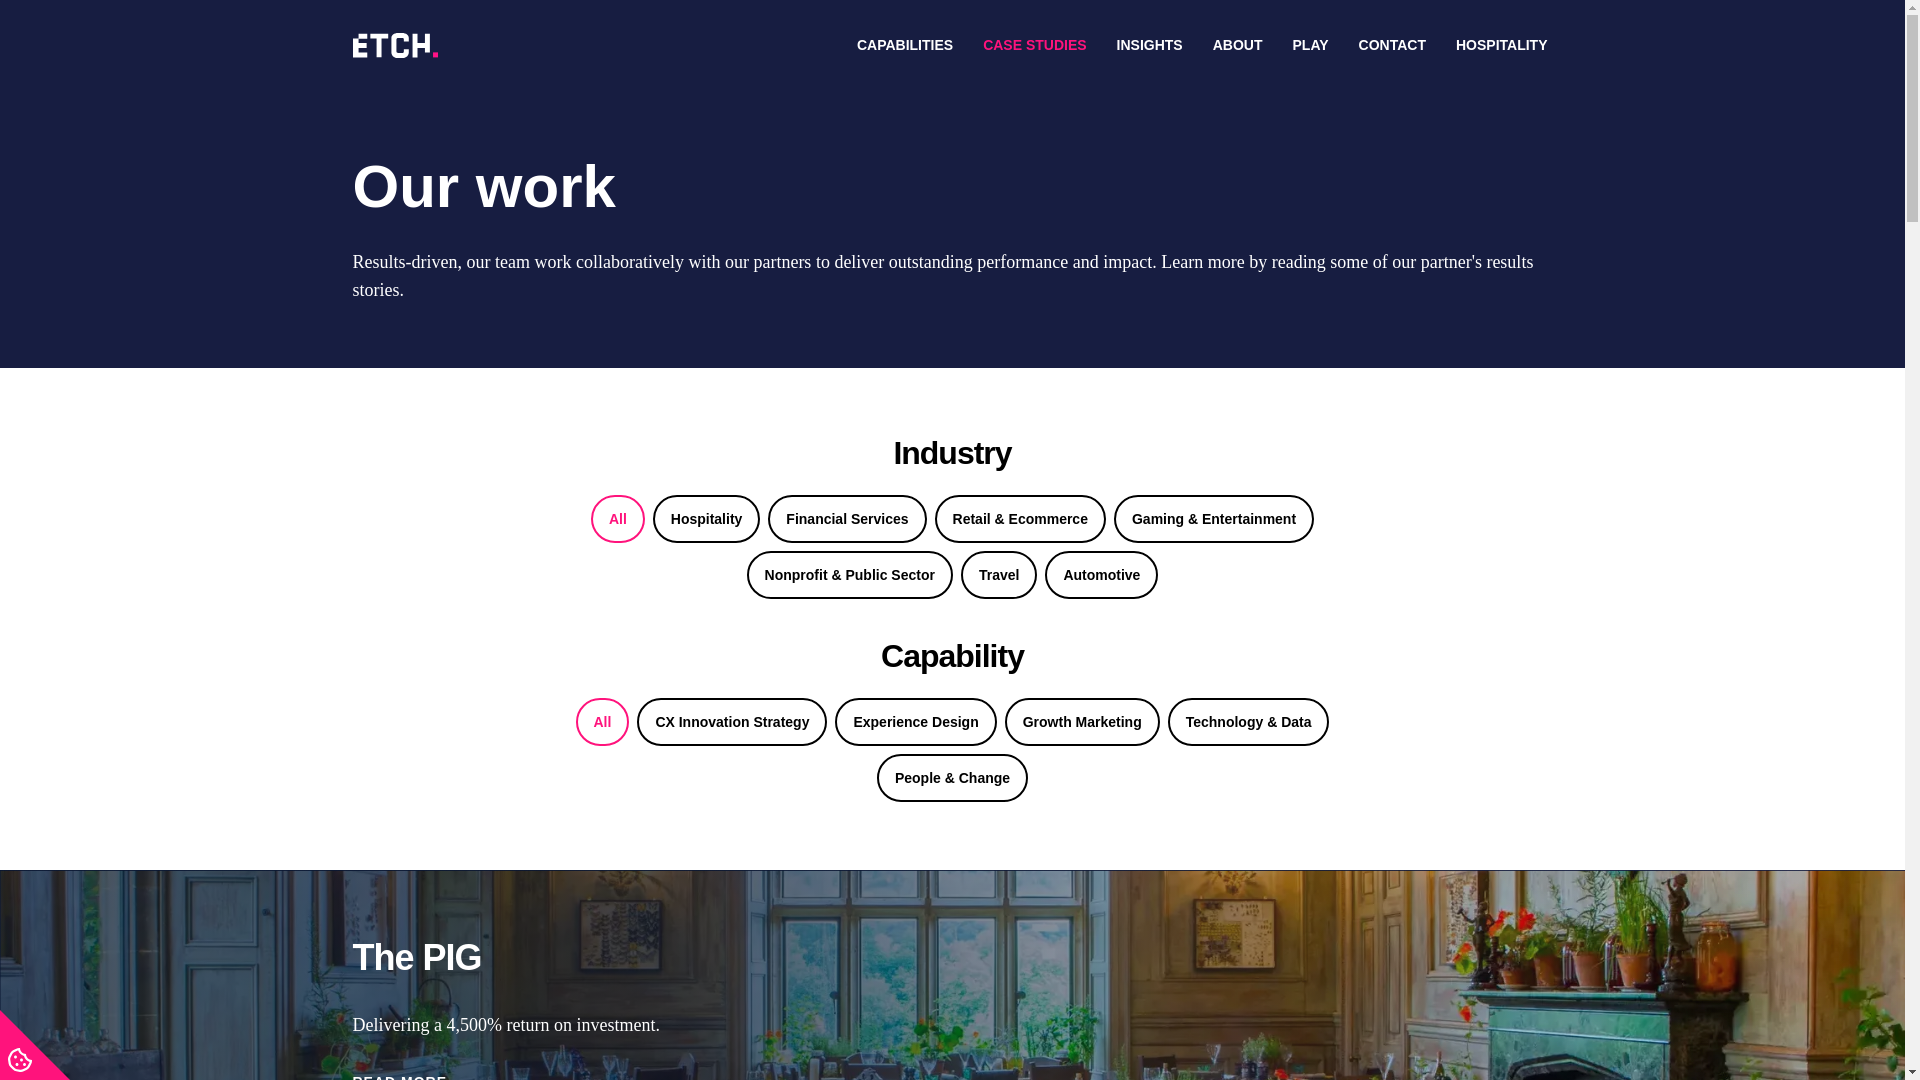 This screenshot has width=1920, height=1080. Describe the element at coordinates (618, 518) in the screenshot. I see `All` at that location.